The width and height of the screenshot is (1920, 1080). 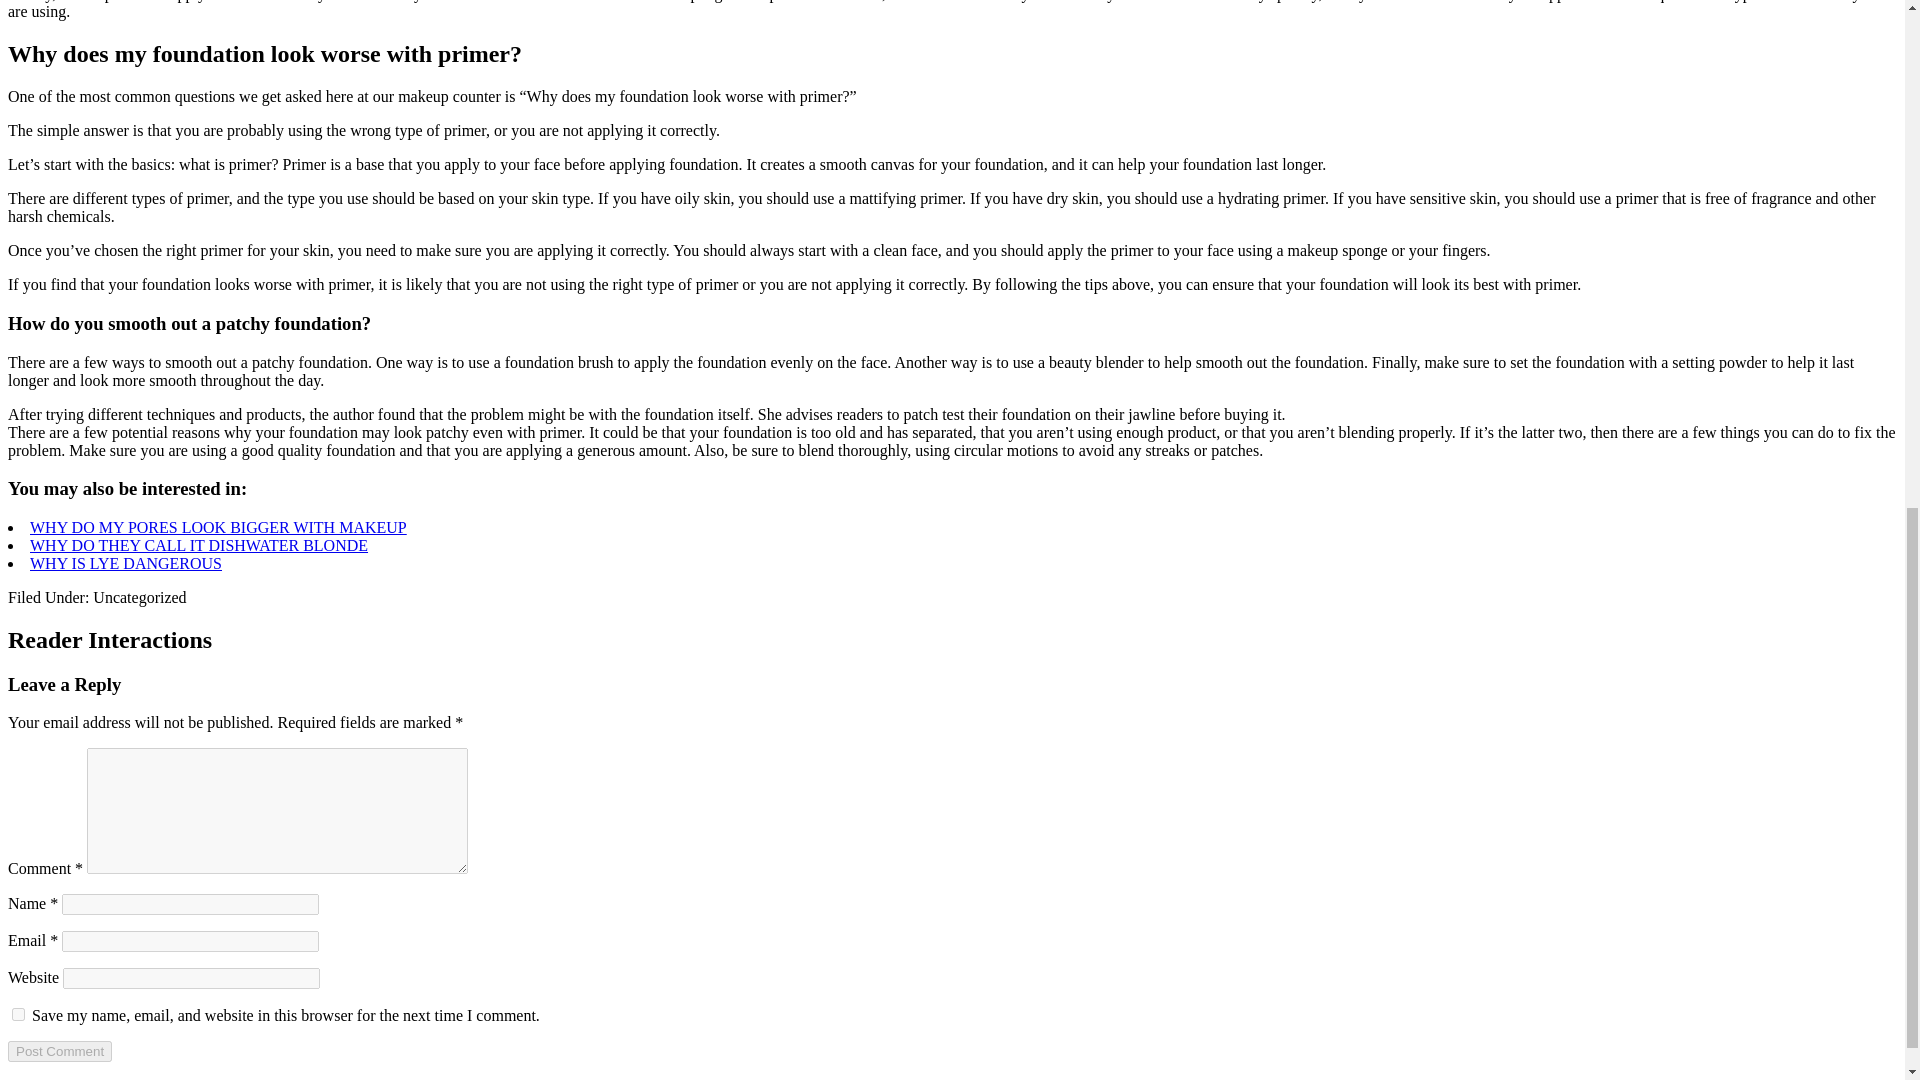 What do you see at coordinates (126, 564) in the screenshot?
I see `WHY IS LYE DANGEROUS` at bounding box center [126, 564].